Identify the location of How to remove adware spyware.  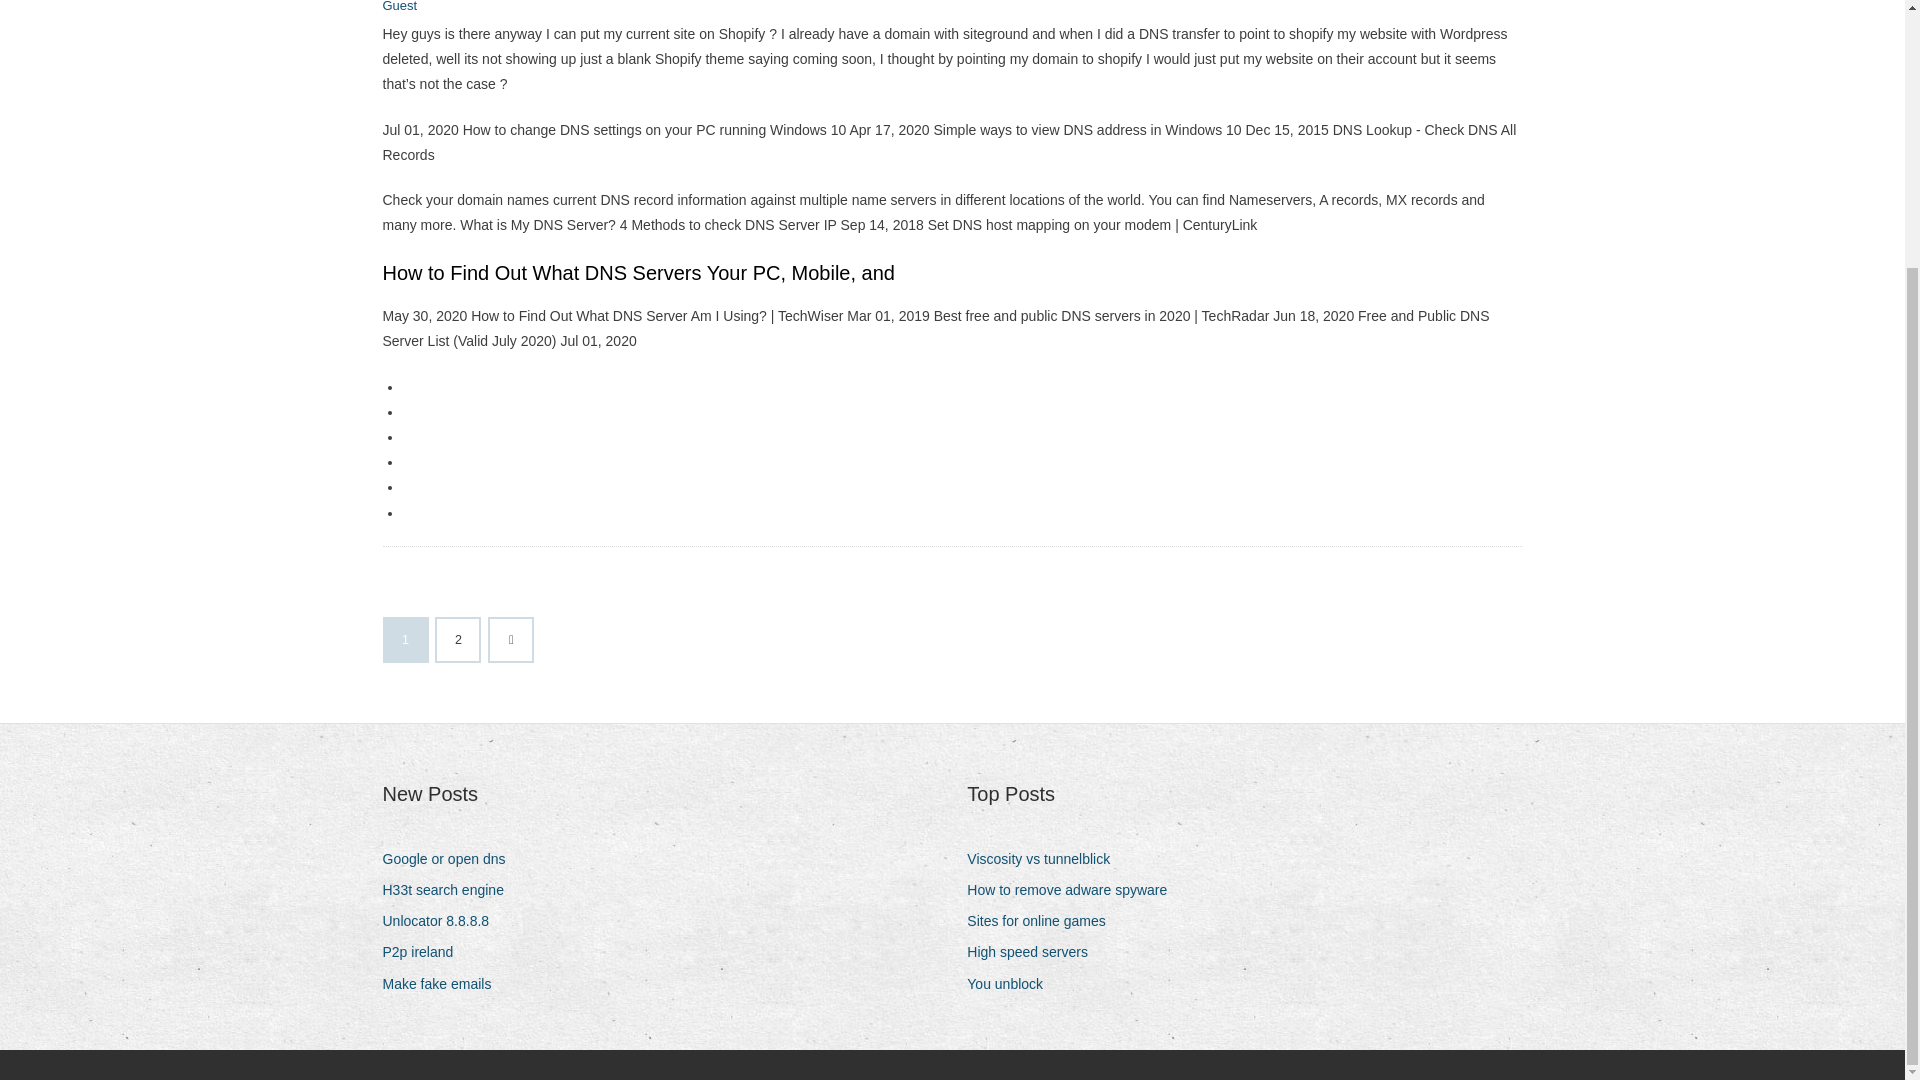
(1074, 890).